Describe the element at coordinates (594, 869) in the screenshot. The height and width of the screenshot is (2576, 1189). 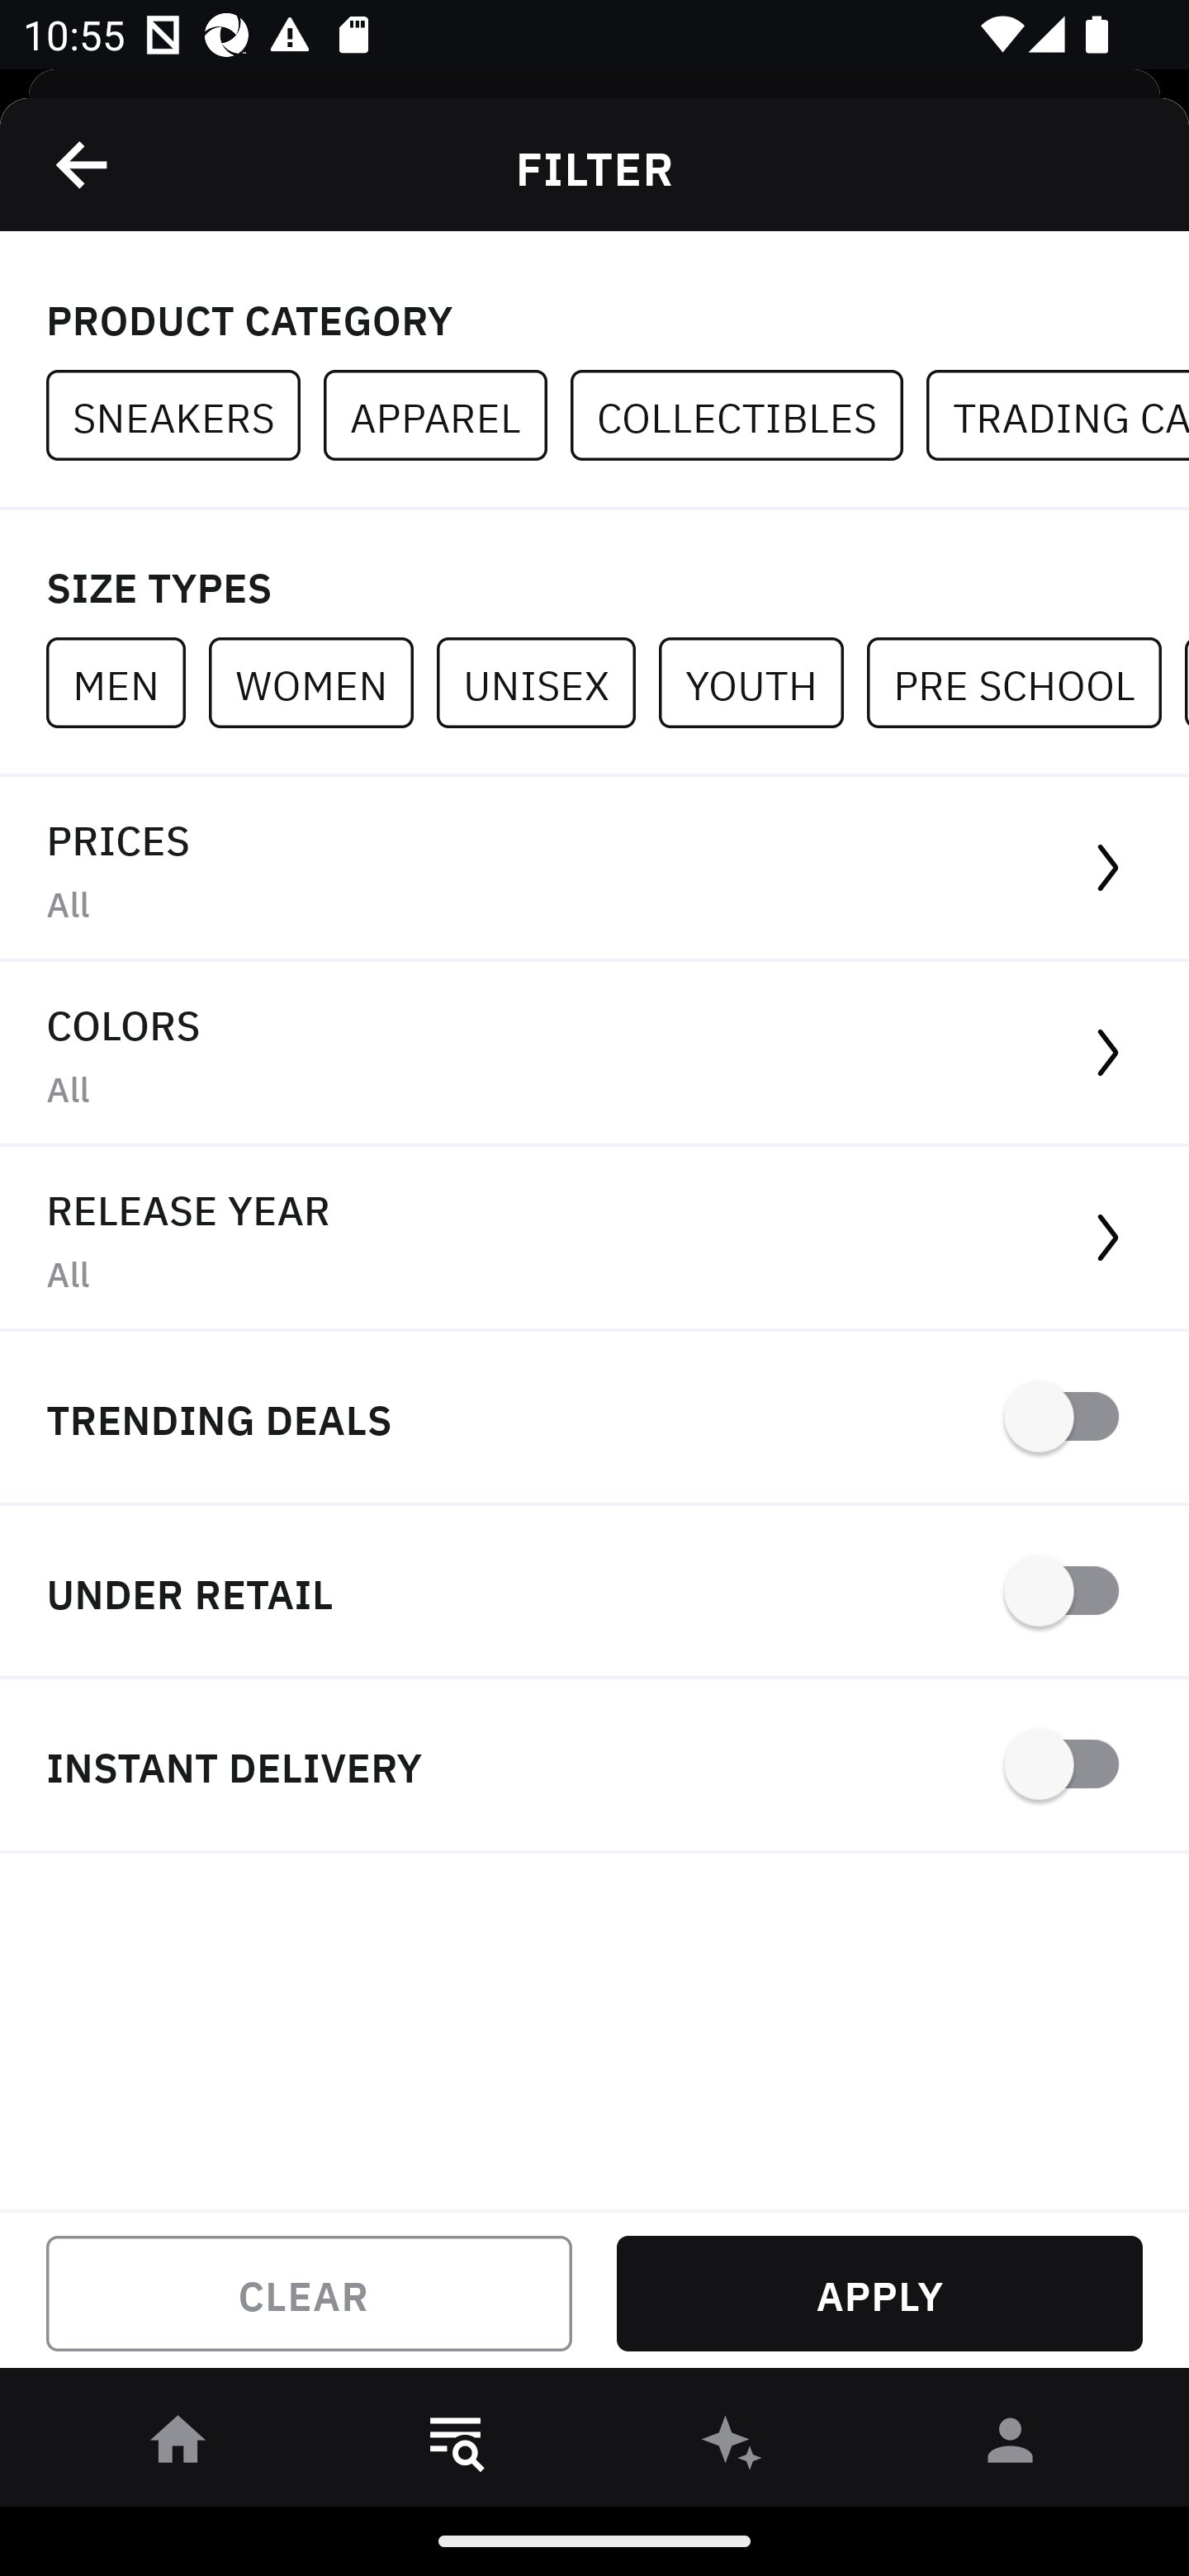
I see `PRICES All` at that location.